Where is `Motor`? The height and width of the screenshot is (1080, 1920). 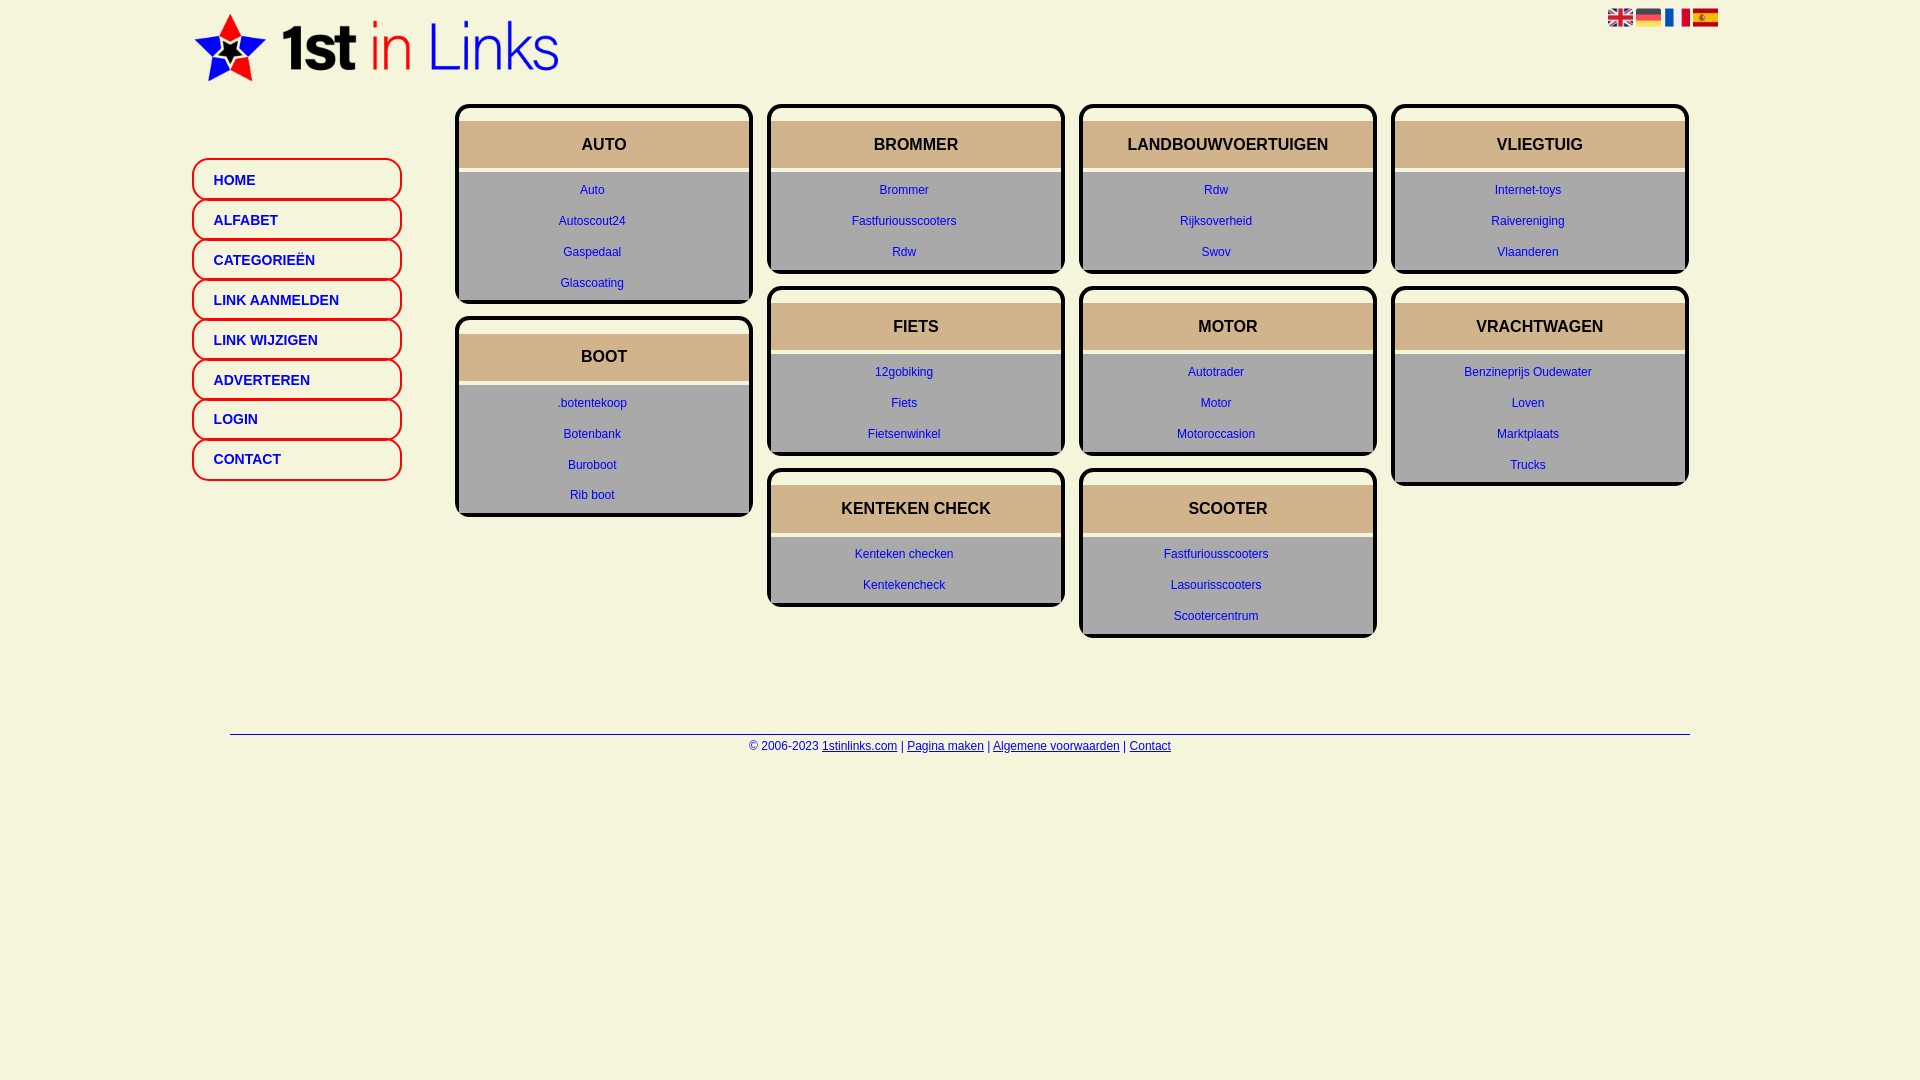 Motor is located at coordinates (1216, 404).